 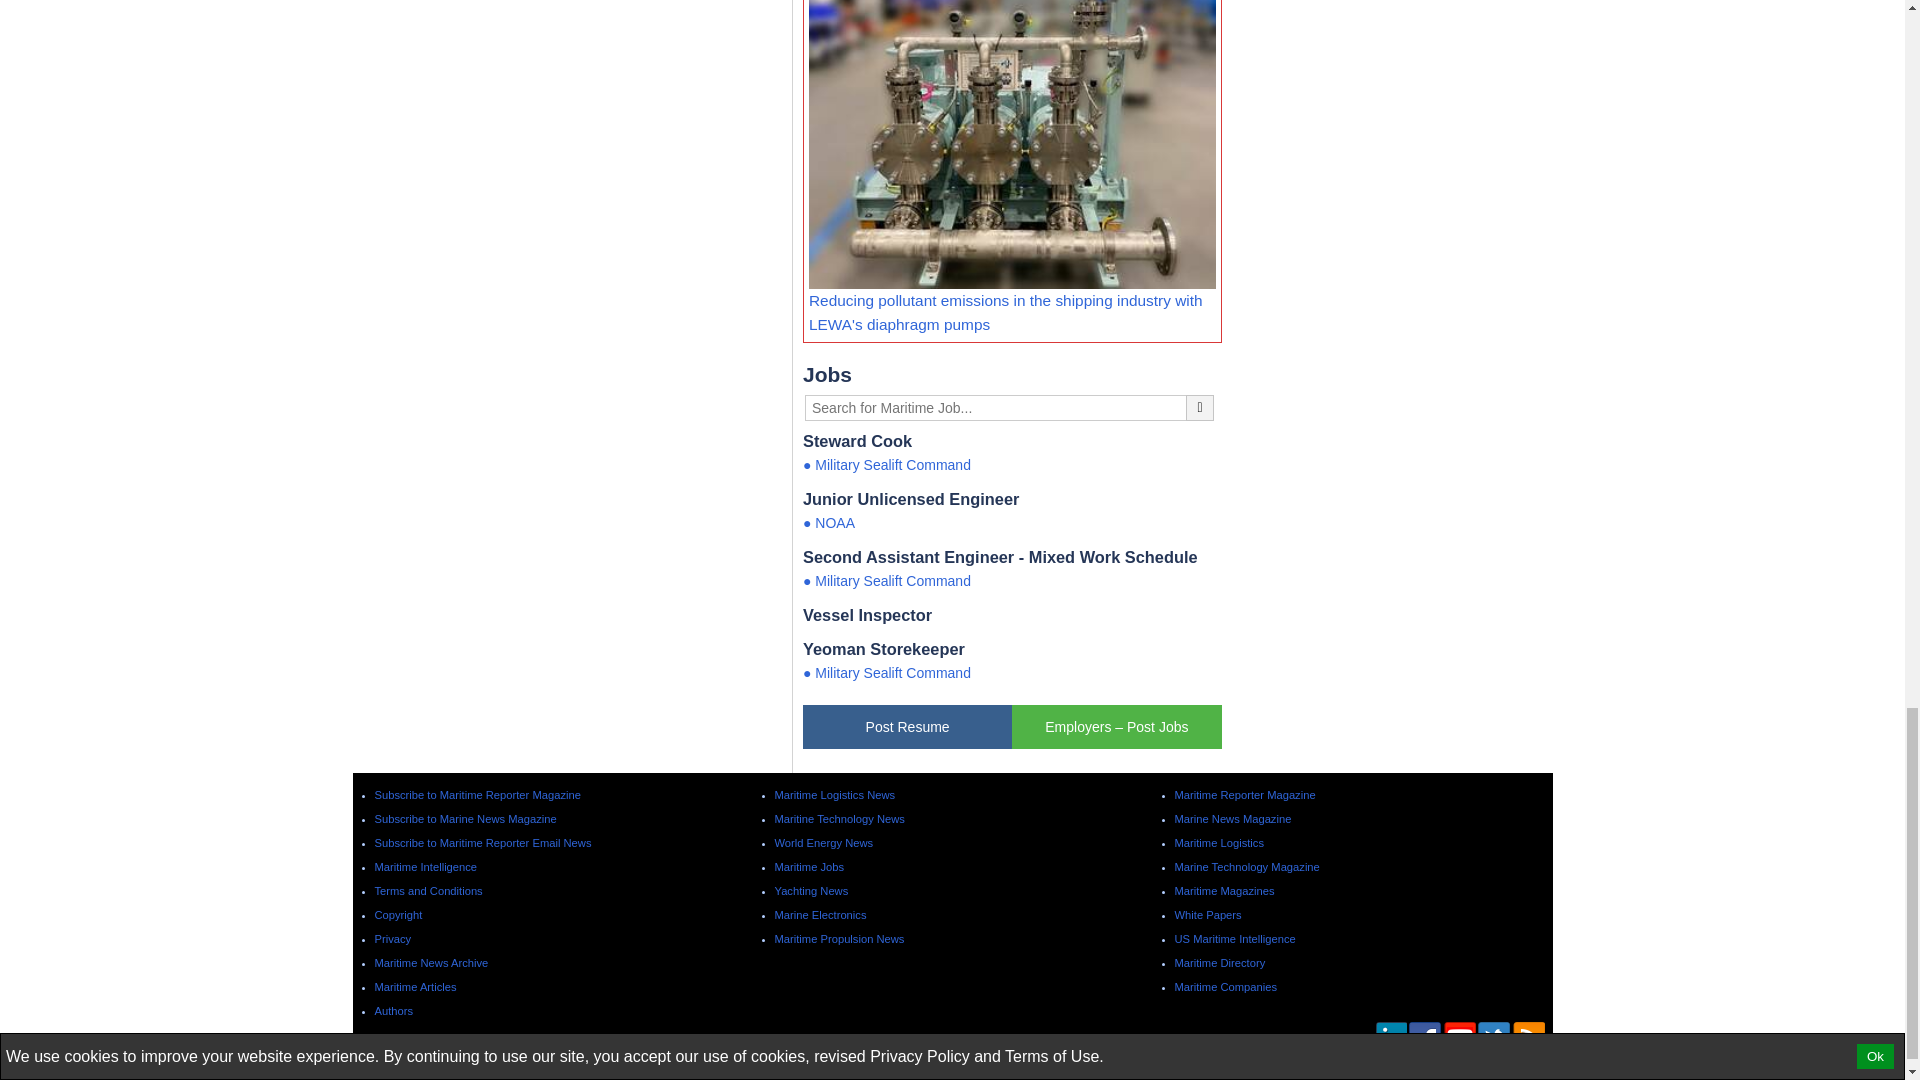 What do you see at coordinates (823, 842) in the screenshot?
I see `World Energy News` at bounding box center [823, 842].